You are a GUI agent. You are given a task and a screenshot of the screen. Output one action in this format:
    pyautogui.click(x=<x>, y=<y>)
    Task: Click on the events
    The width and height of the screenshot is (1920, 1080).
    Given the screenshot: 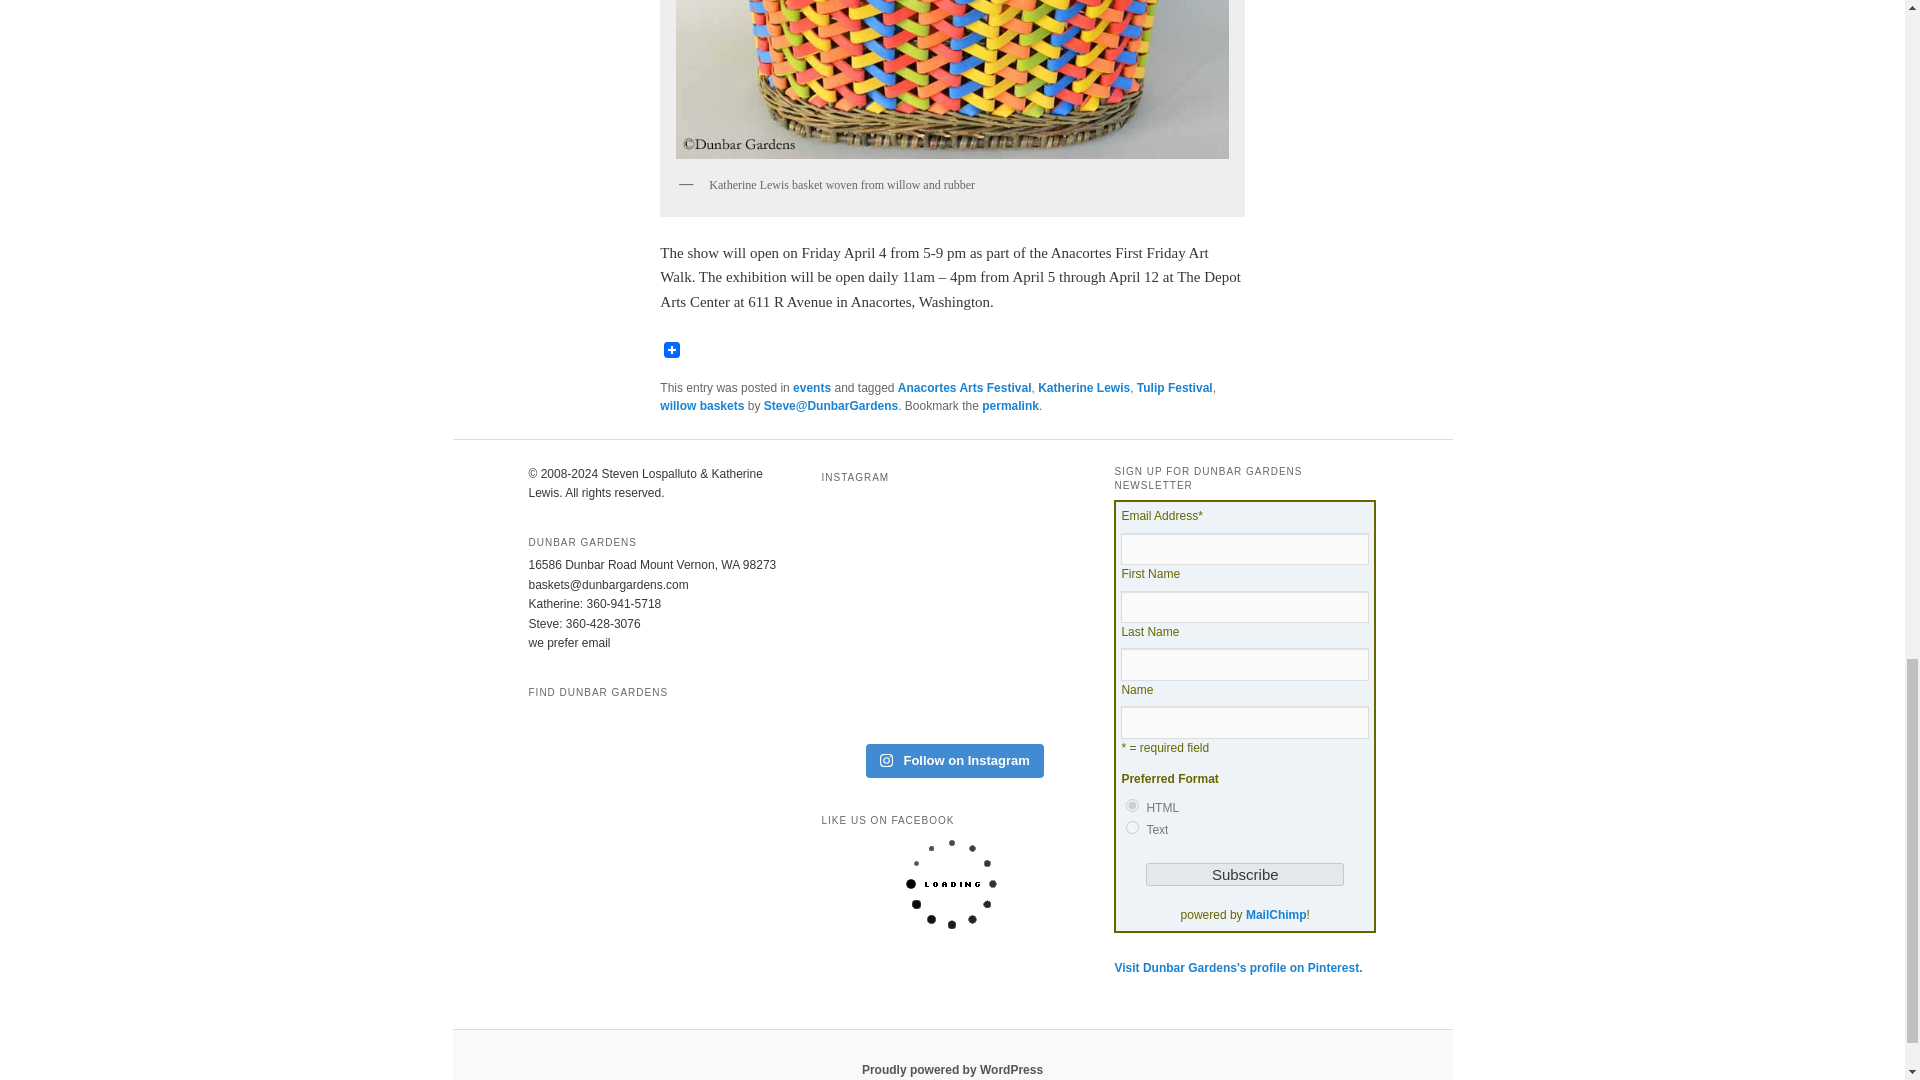 What is the action you would take?
    pyautogui.click(x=812, y=388)
    